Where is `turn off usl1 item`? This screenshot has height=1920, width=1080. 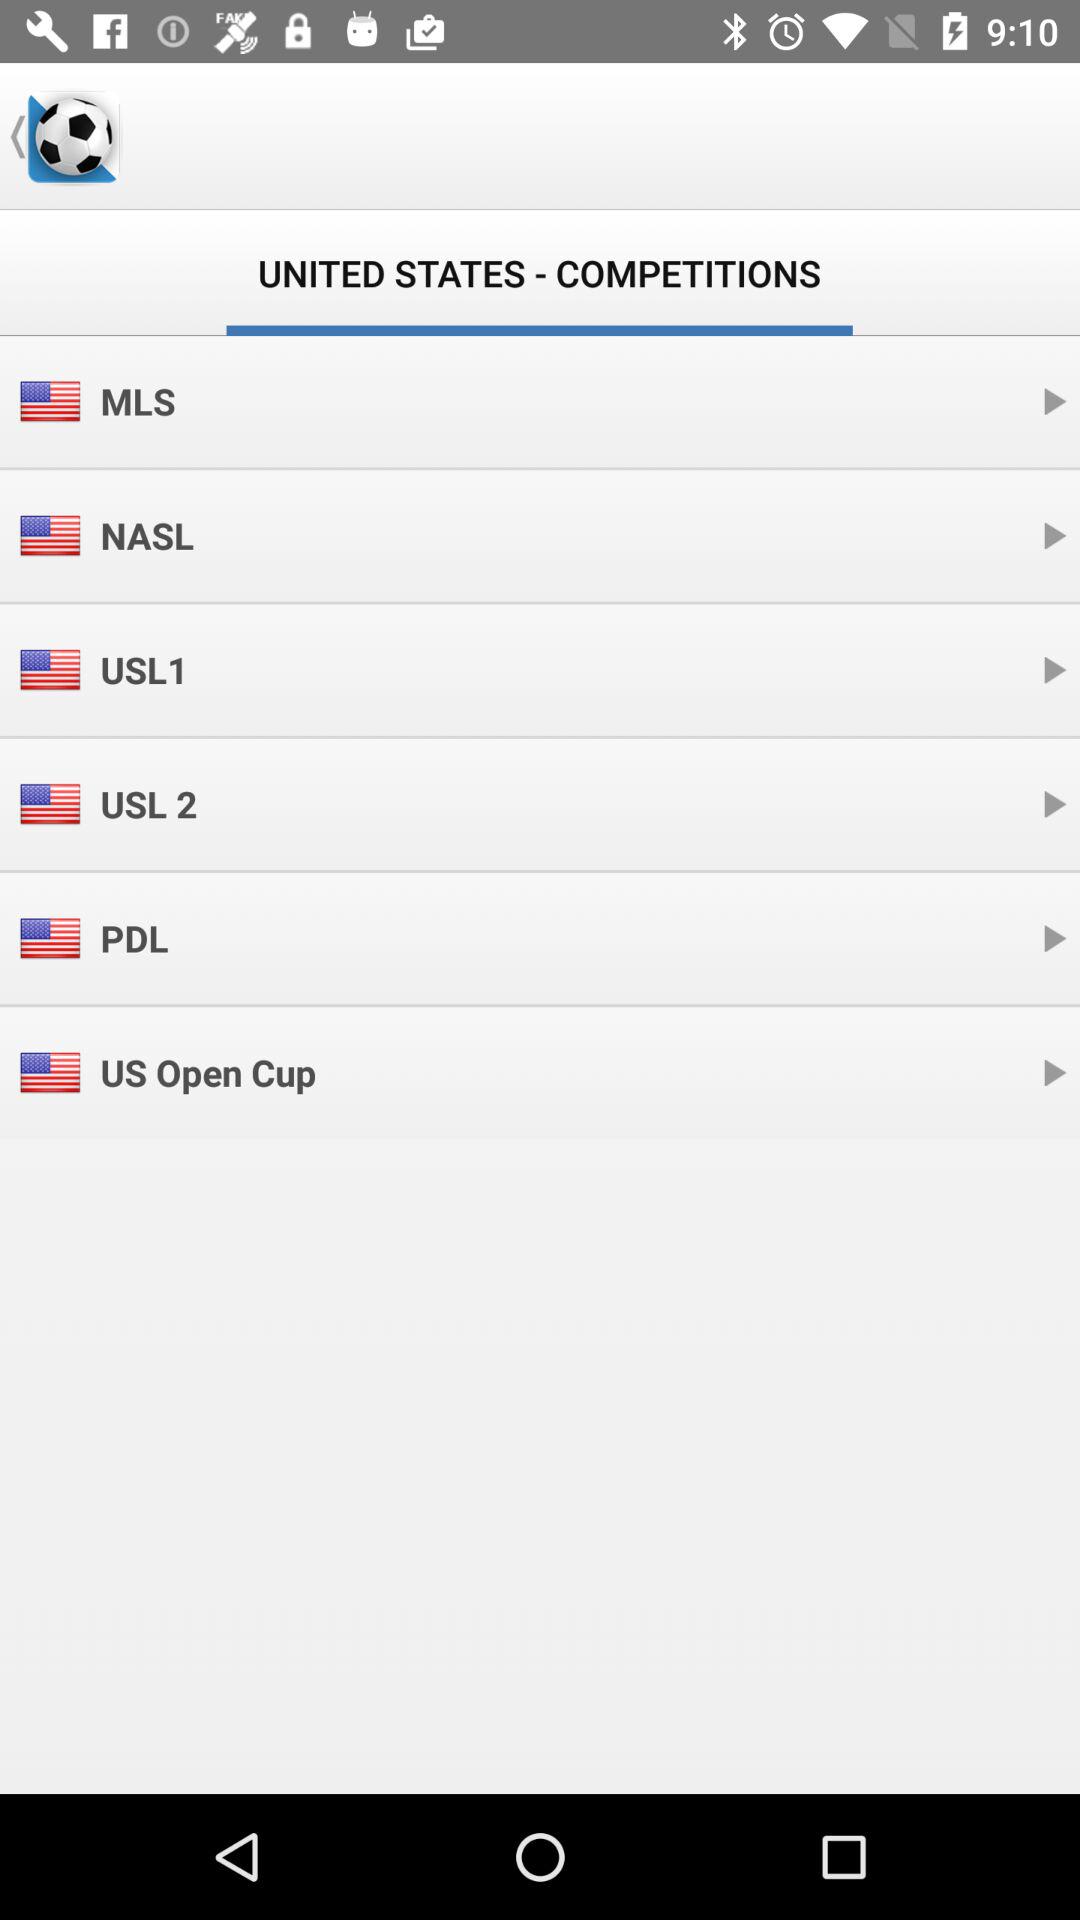 turn off usl1 item is located at coordinates (144, 670).